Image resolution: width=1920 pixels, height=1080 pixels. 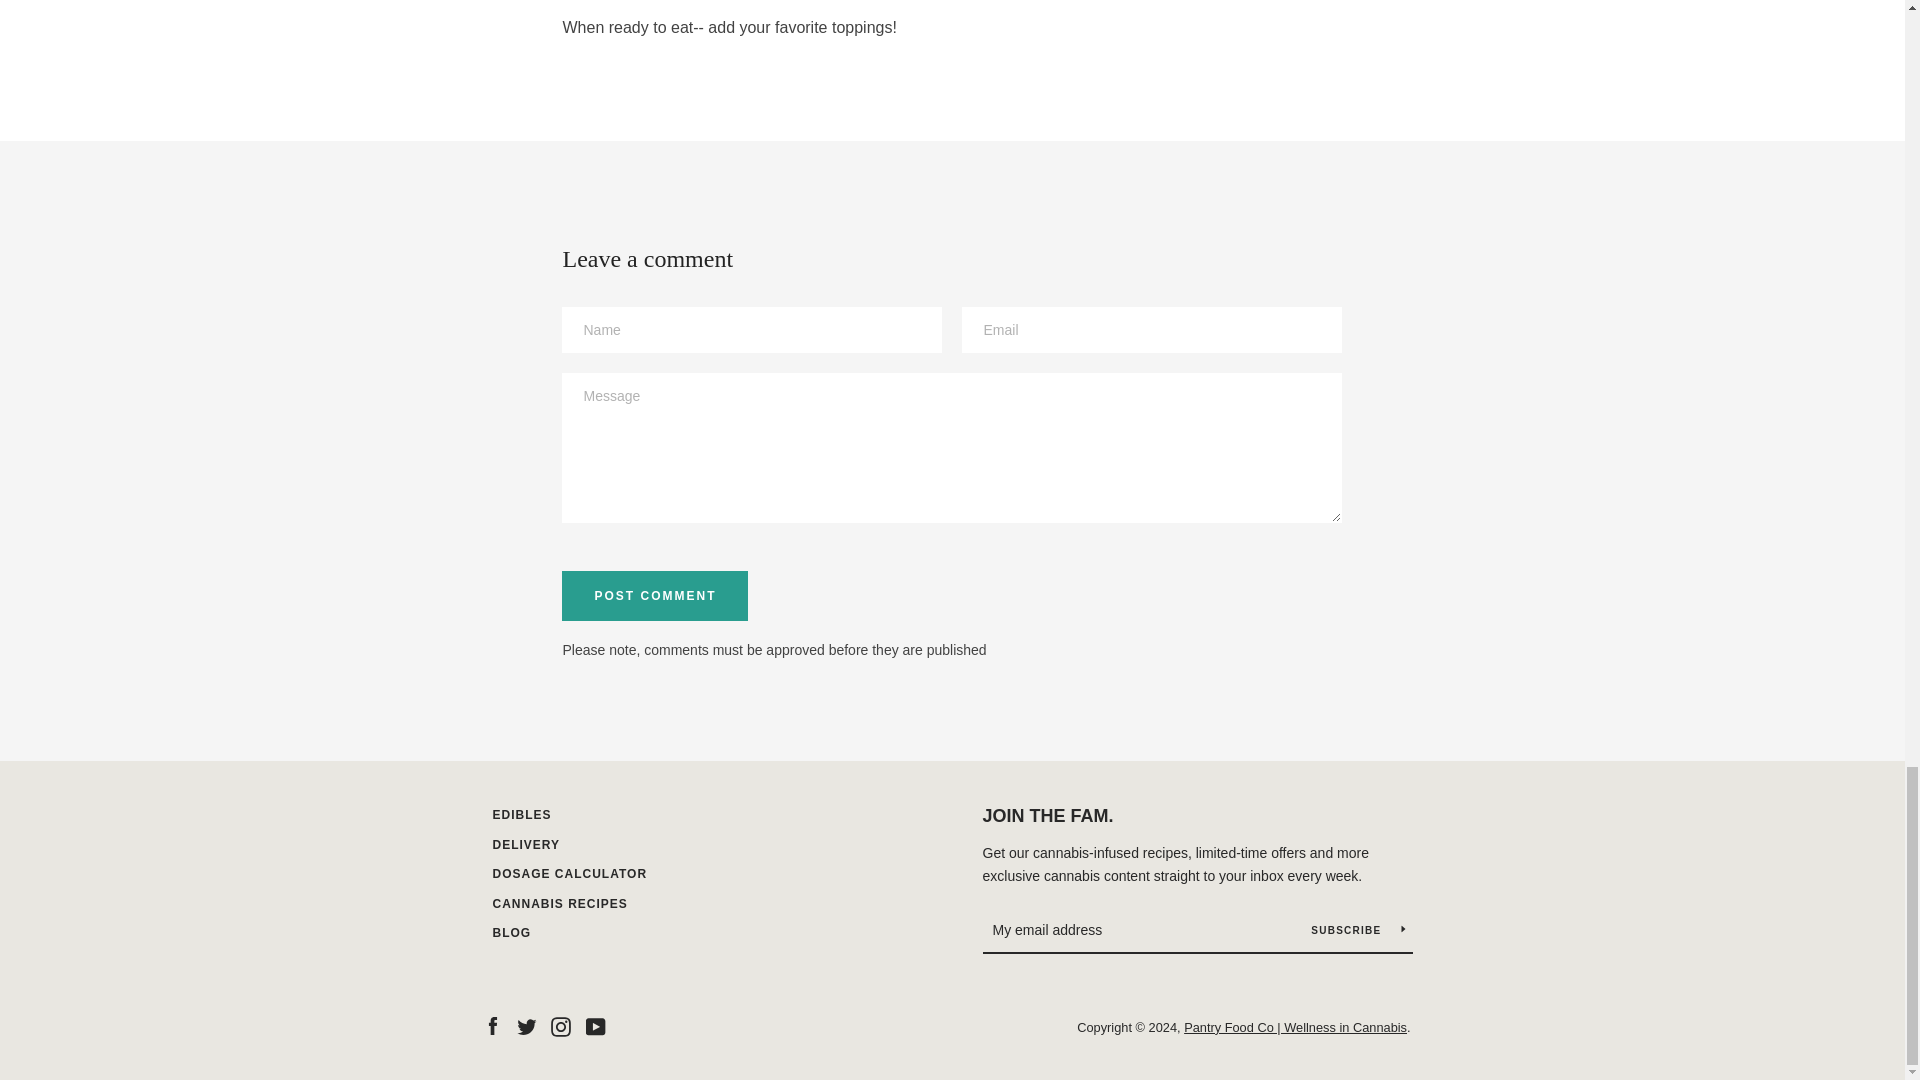 What do you see at coordinates (511, 932) in the screenshot?
I see `BLOG` at bounding box center [511, 932].